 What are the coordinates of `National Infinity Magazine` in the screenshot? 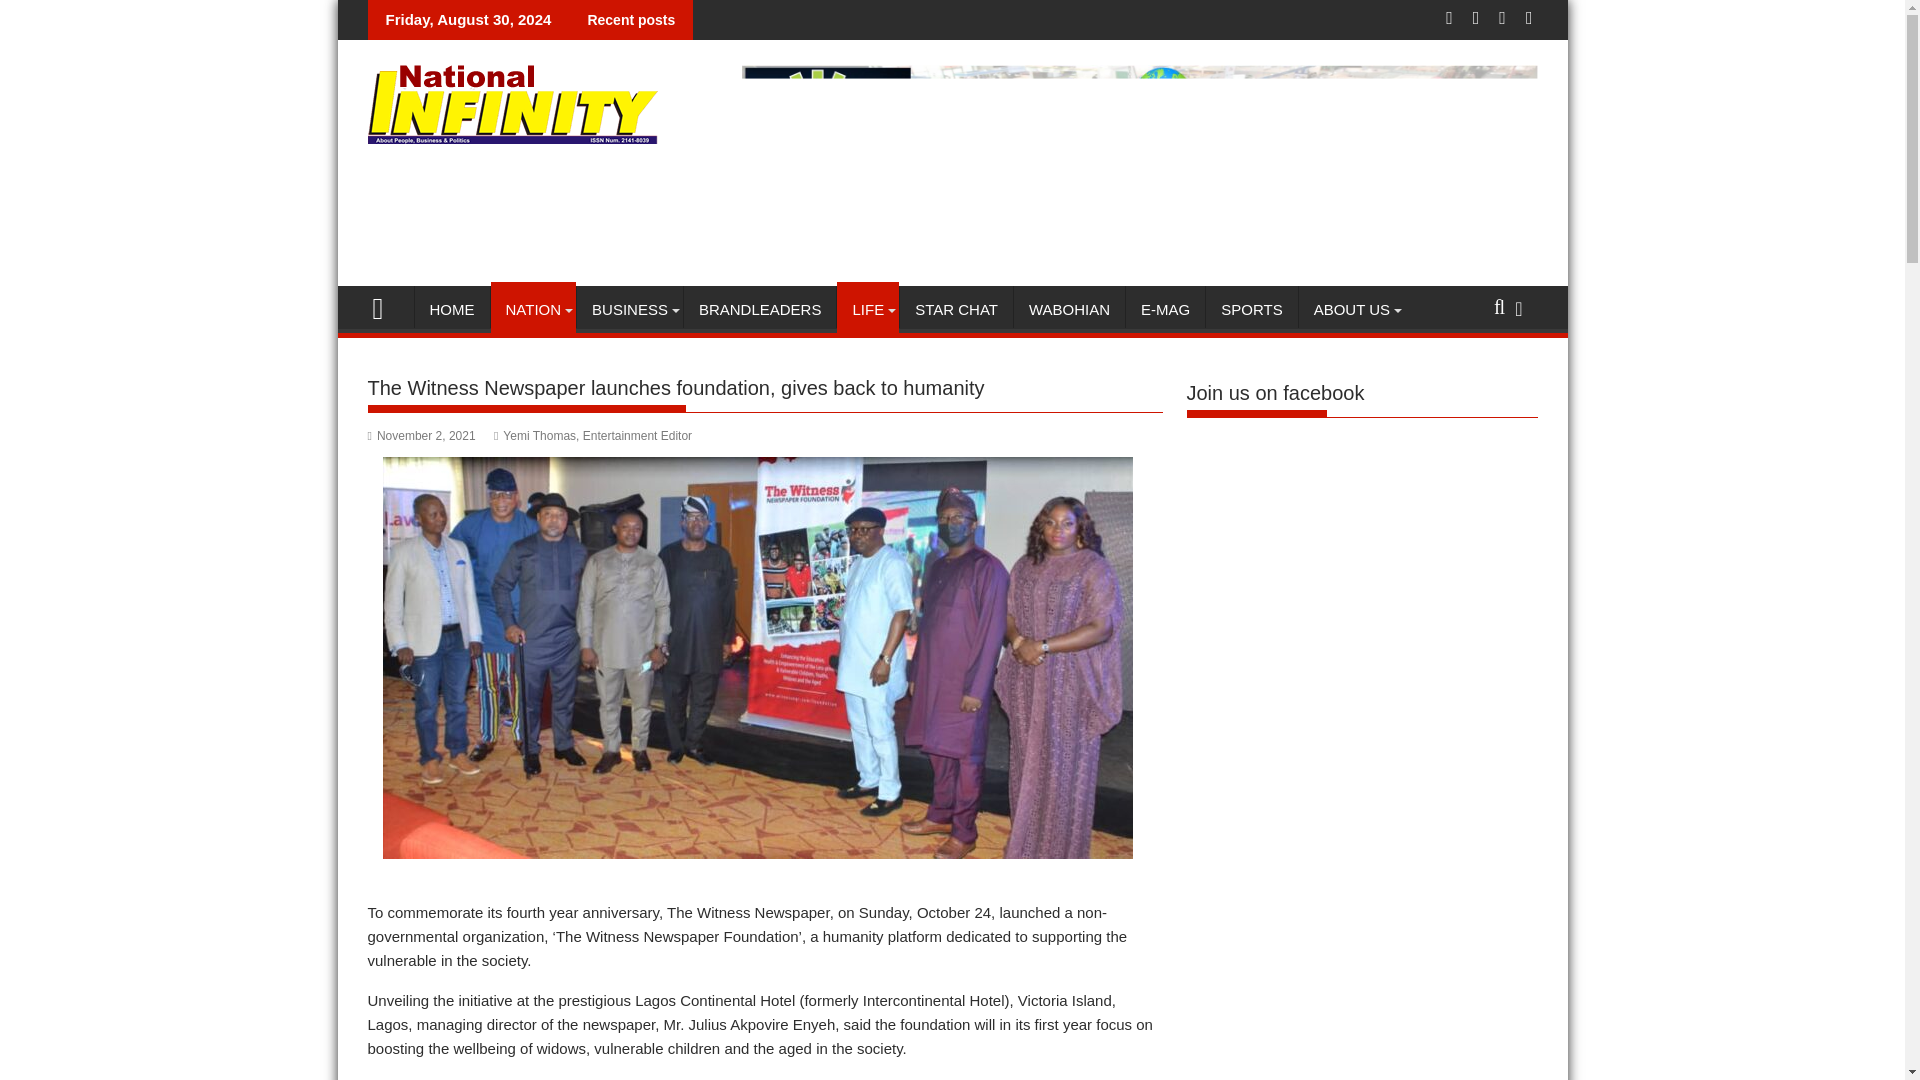 It's located at (386, 306).